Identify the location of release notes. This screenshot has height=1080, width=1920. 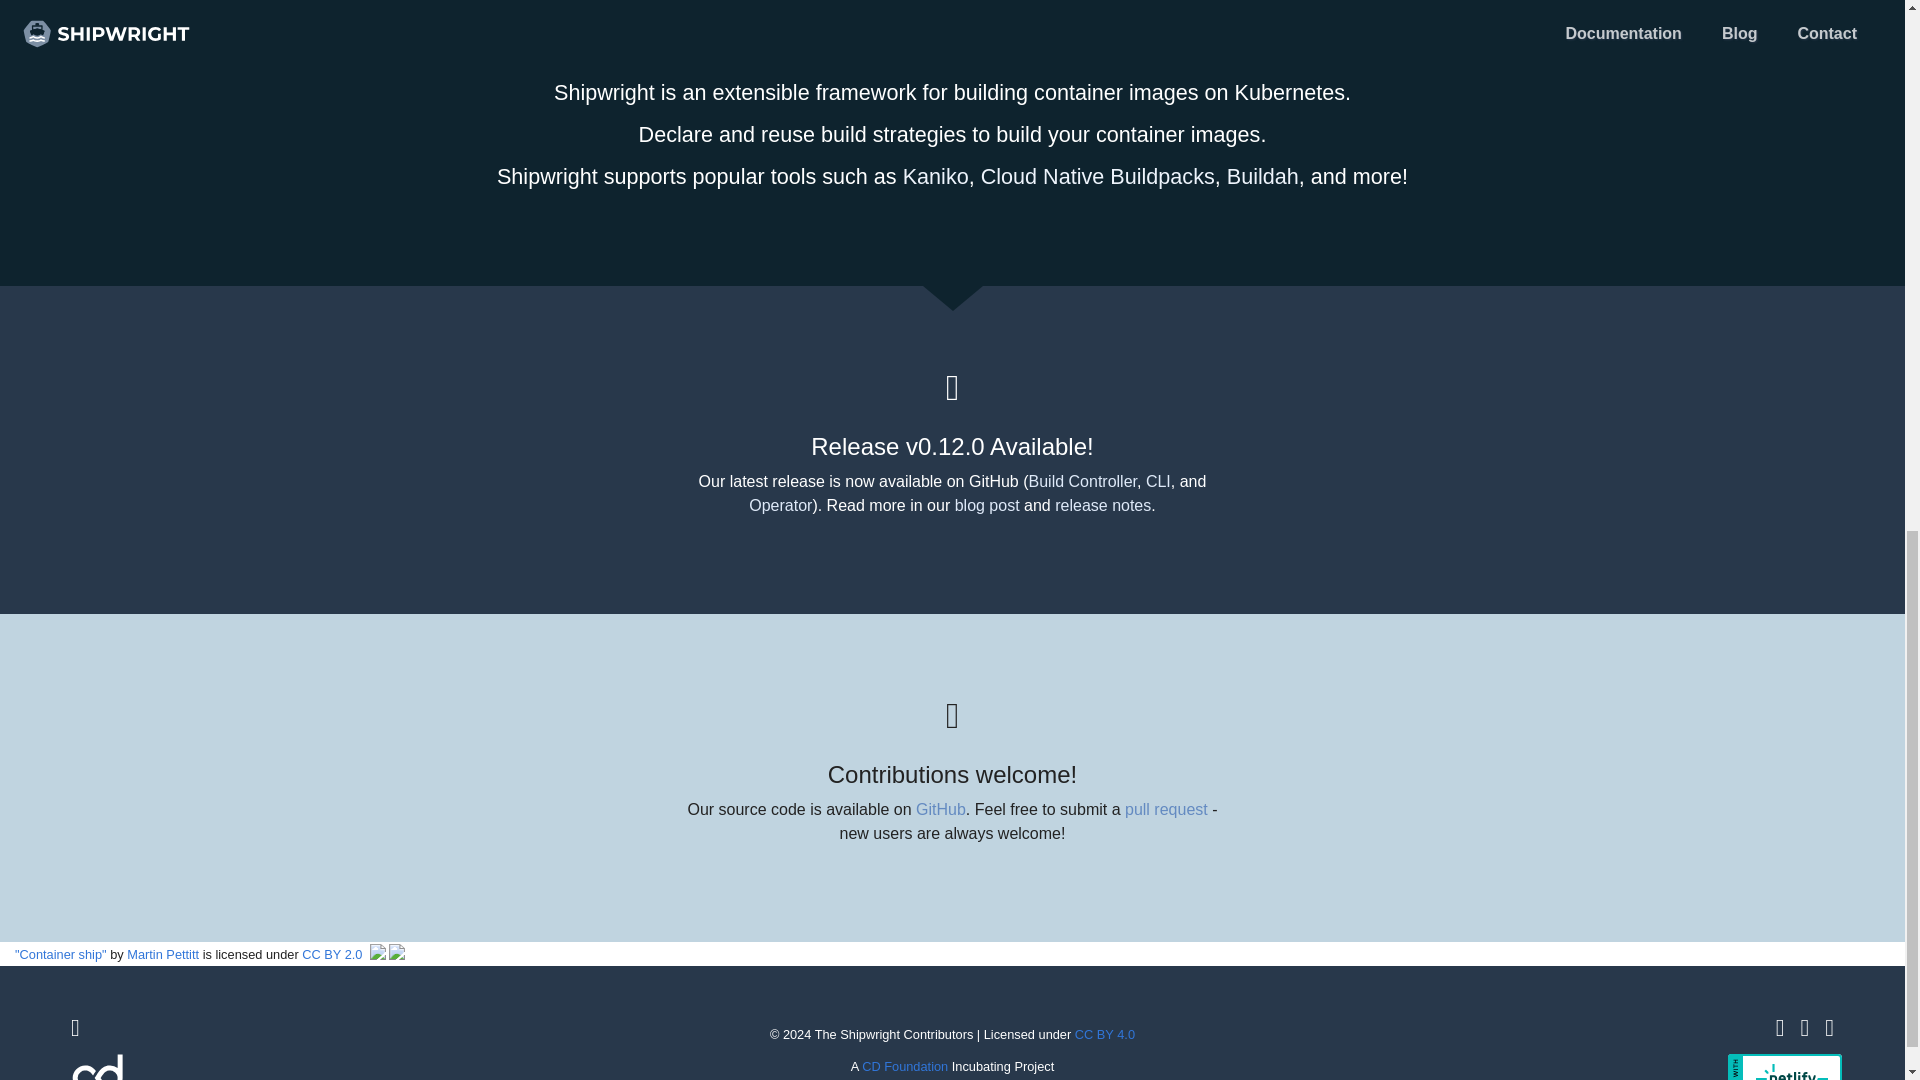
(1102, 505).